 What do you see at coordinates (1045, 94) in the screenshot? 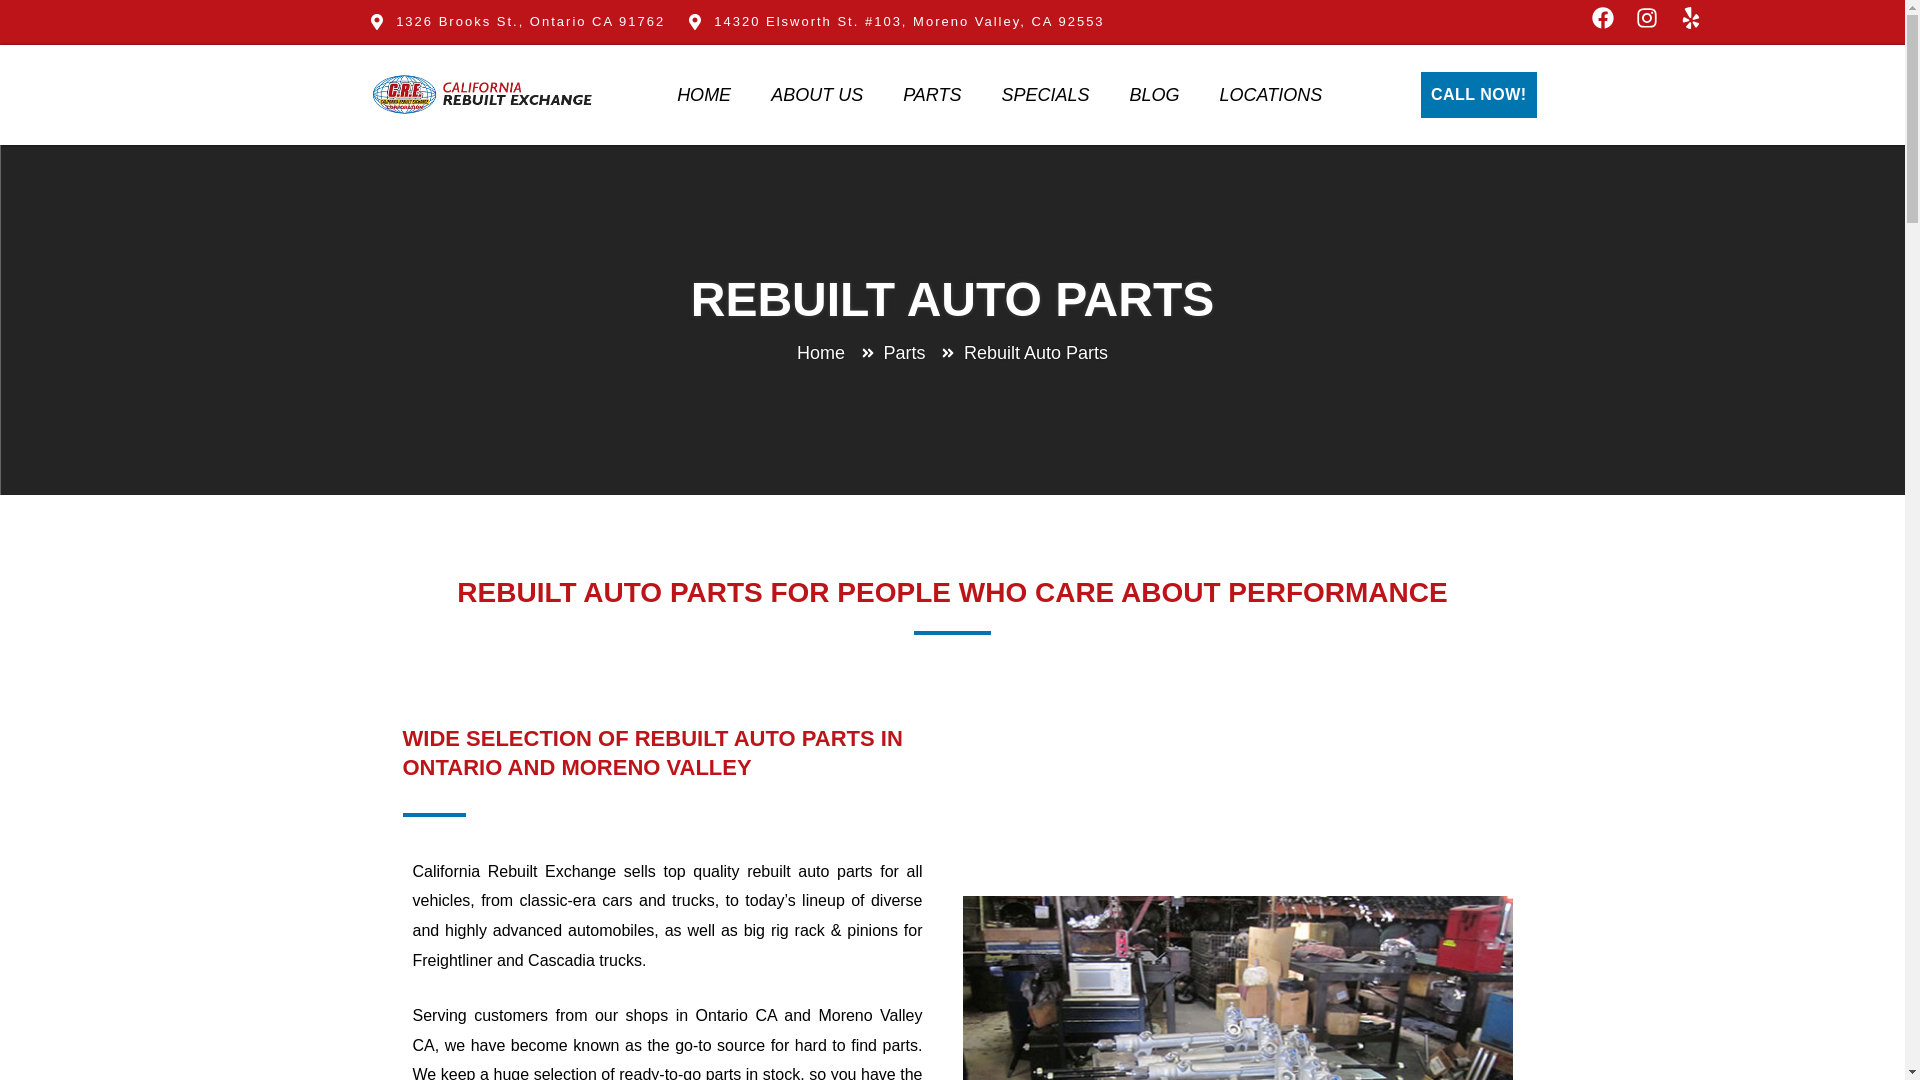
I see `SPECIALS` at bounding box center [1045, 94].